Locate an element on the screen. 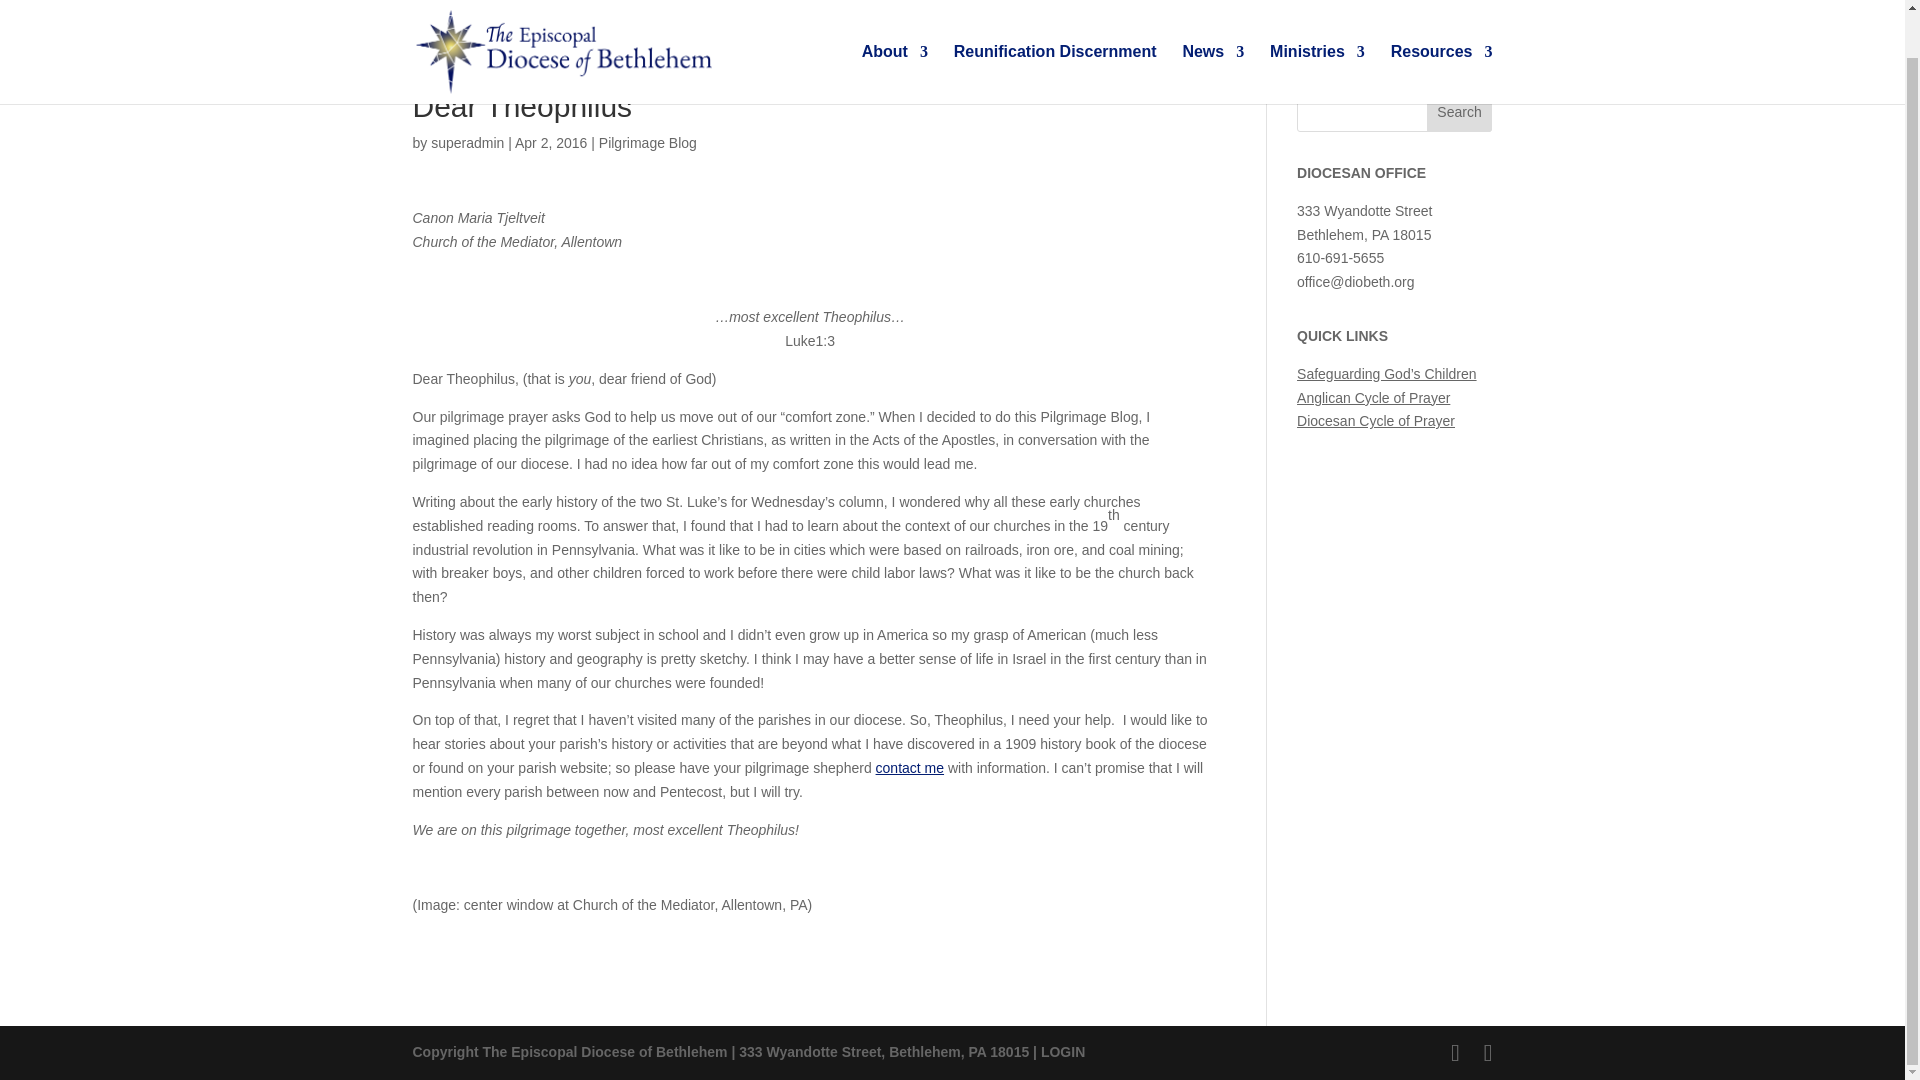 Image resolution: width=1920 pixels, height=1080 pixels. Ministries is located at coordinates (1317, 29).